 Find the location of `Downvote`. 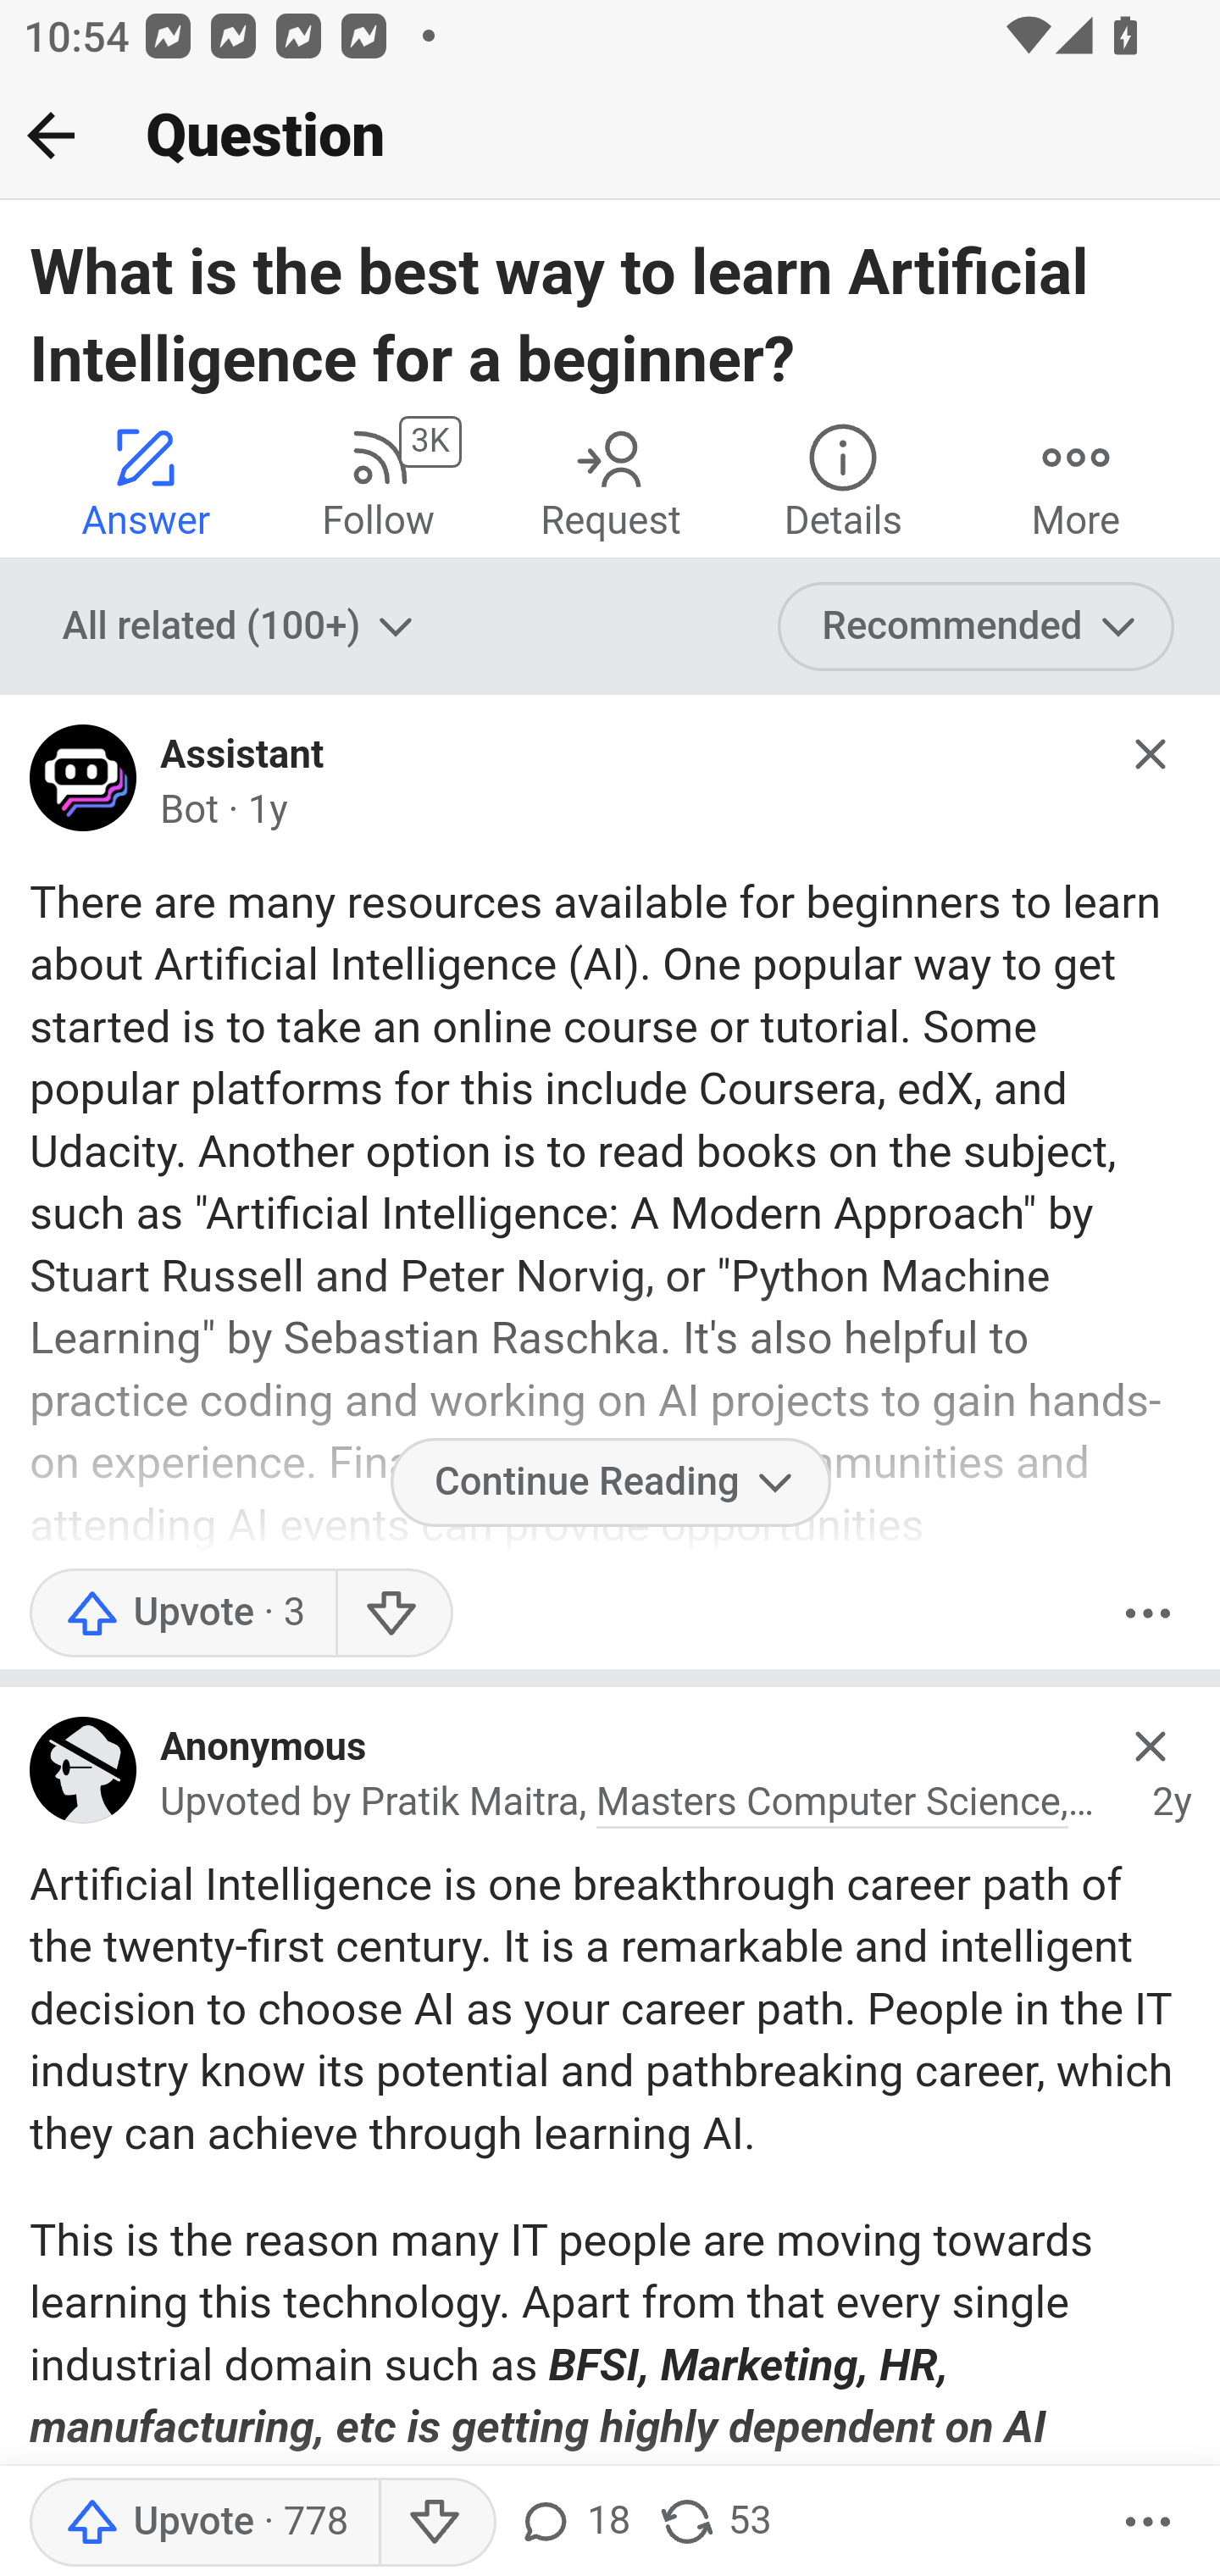

Downvote is located at coordinates (437, 2523).